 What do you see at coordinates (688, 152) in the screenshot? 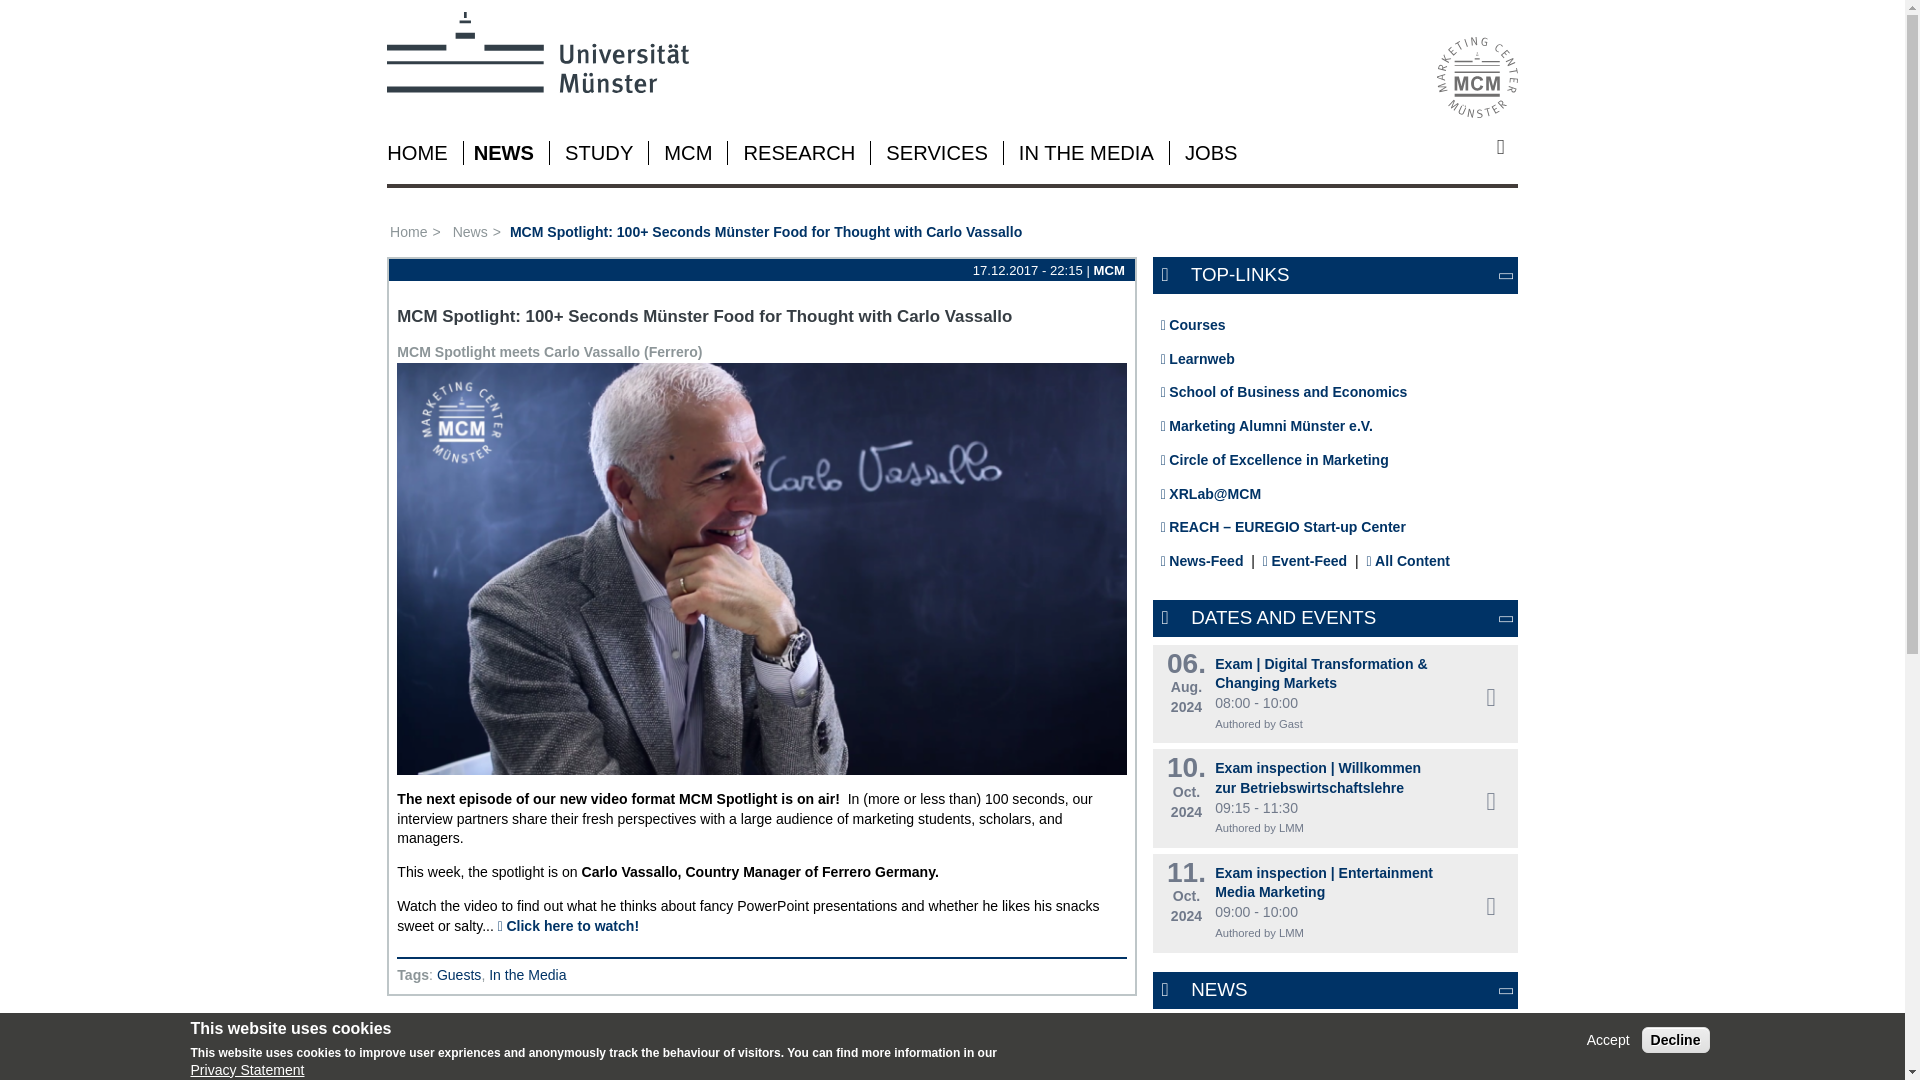
I see `MCM` at bounding box center [688, 152].